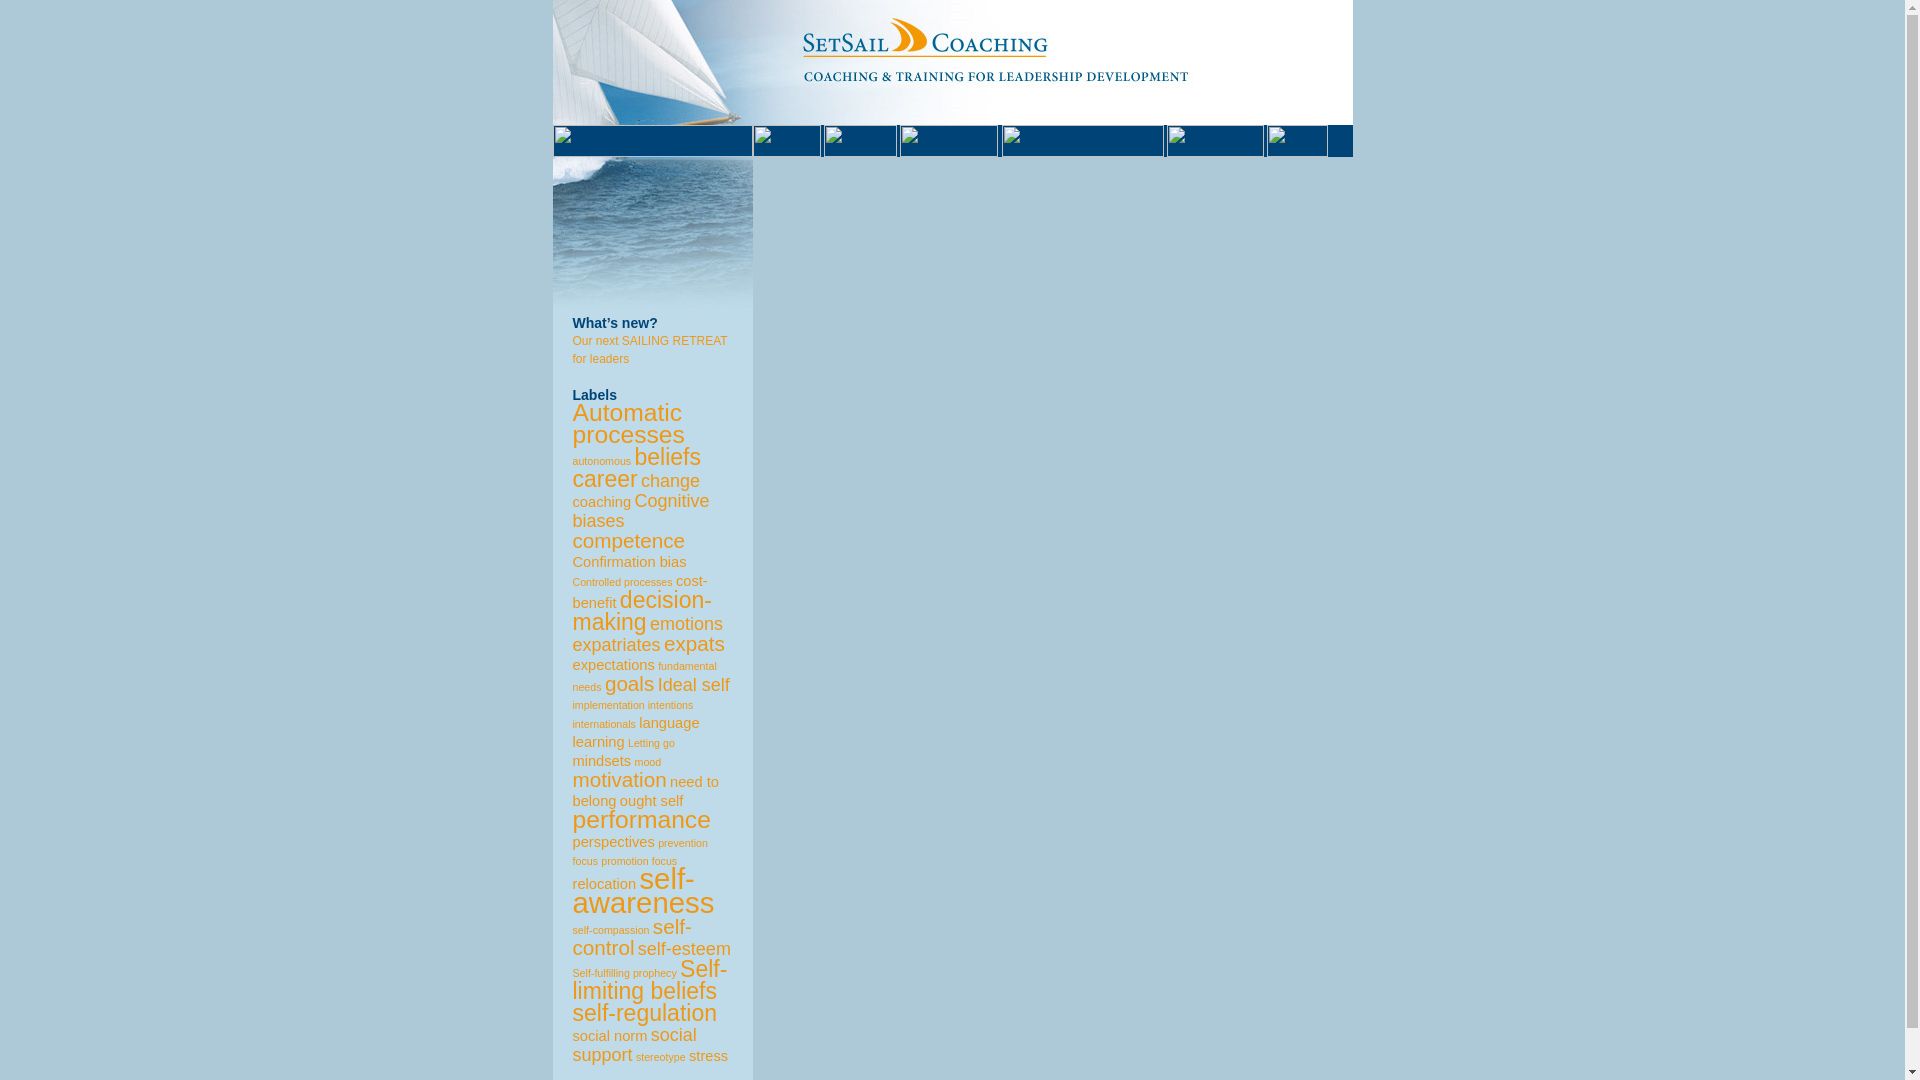 The height and width of the screenshot is (1080, 1920). Describe the element at coordinates (670, 480) in the screenshot. I see `change` at that location.